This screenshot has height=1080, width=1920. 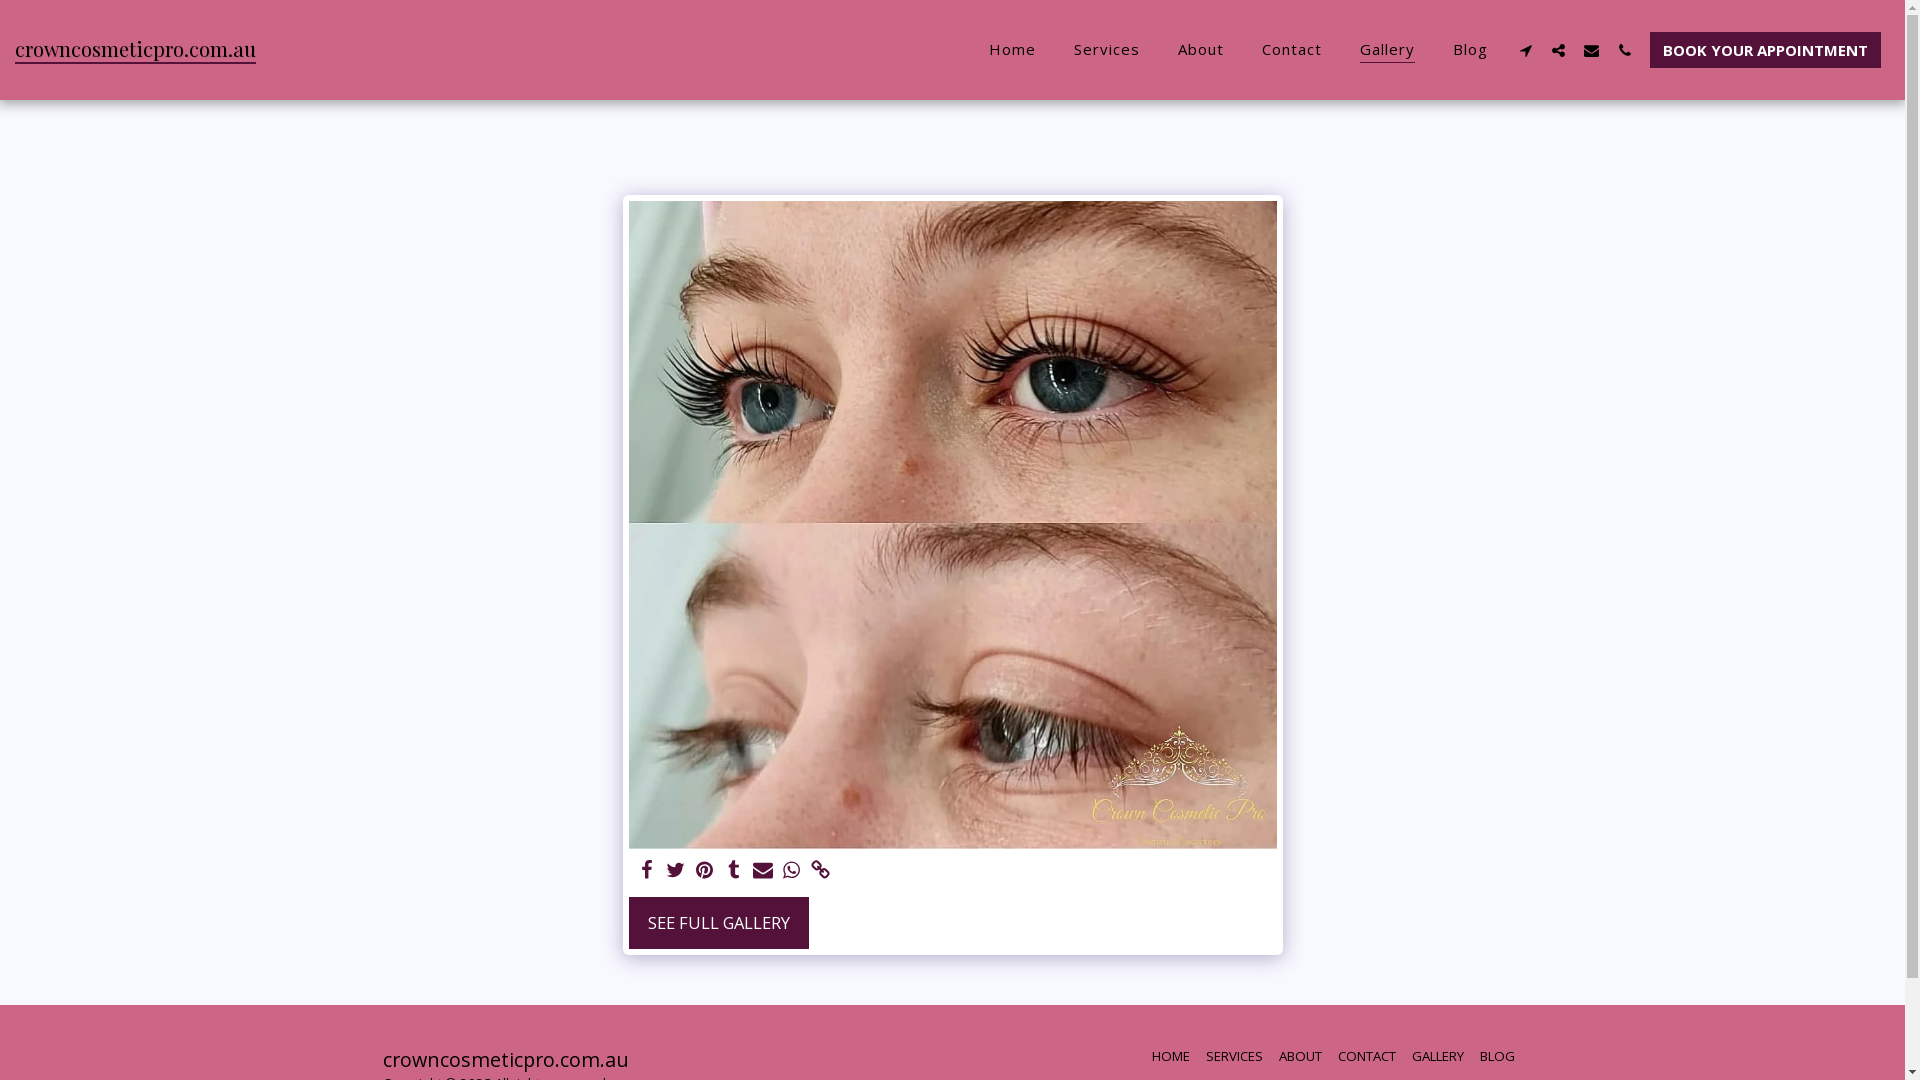 What do you see at coordinates (1234, 1056) in the screenshot?
I see `SERVICES` at bounding box center [1234, 1056].